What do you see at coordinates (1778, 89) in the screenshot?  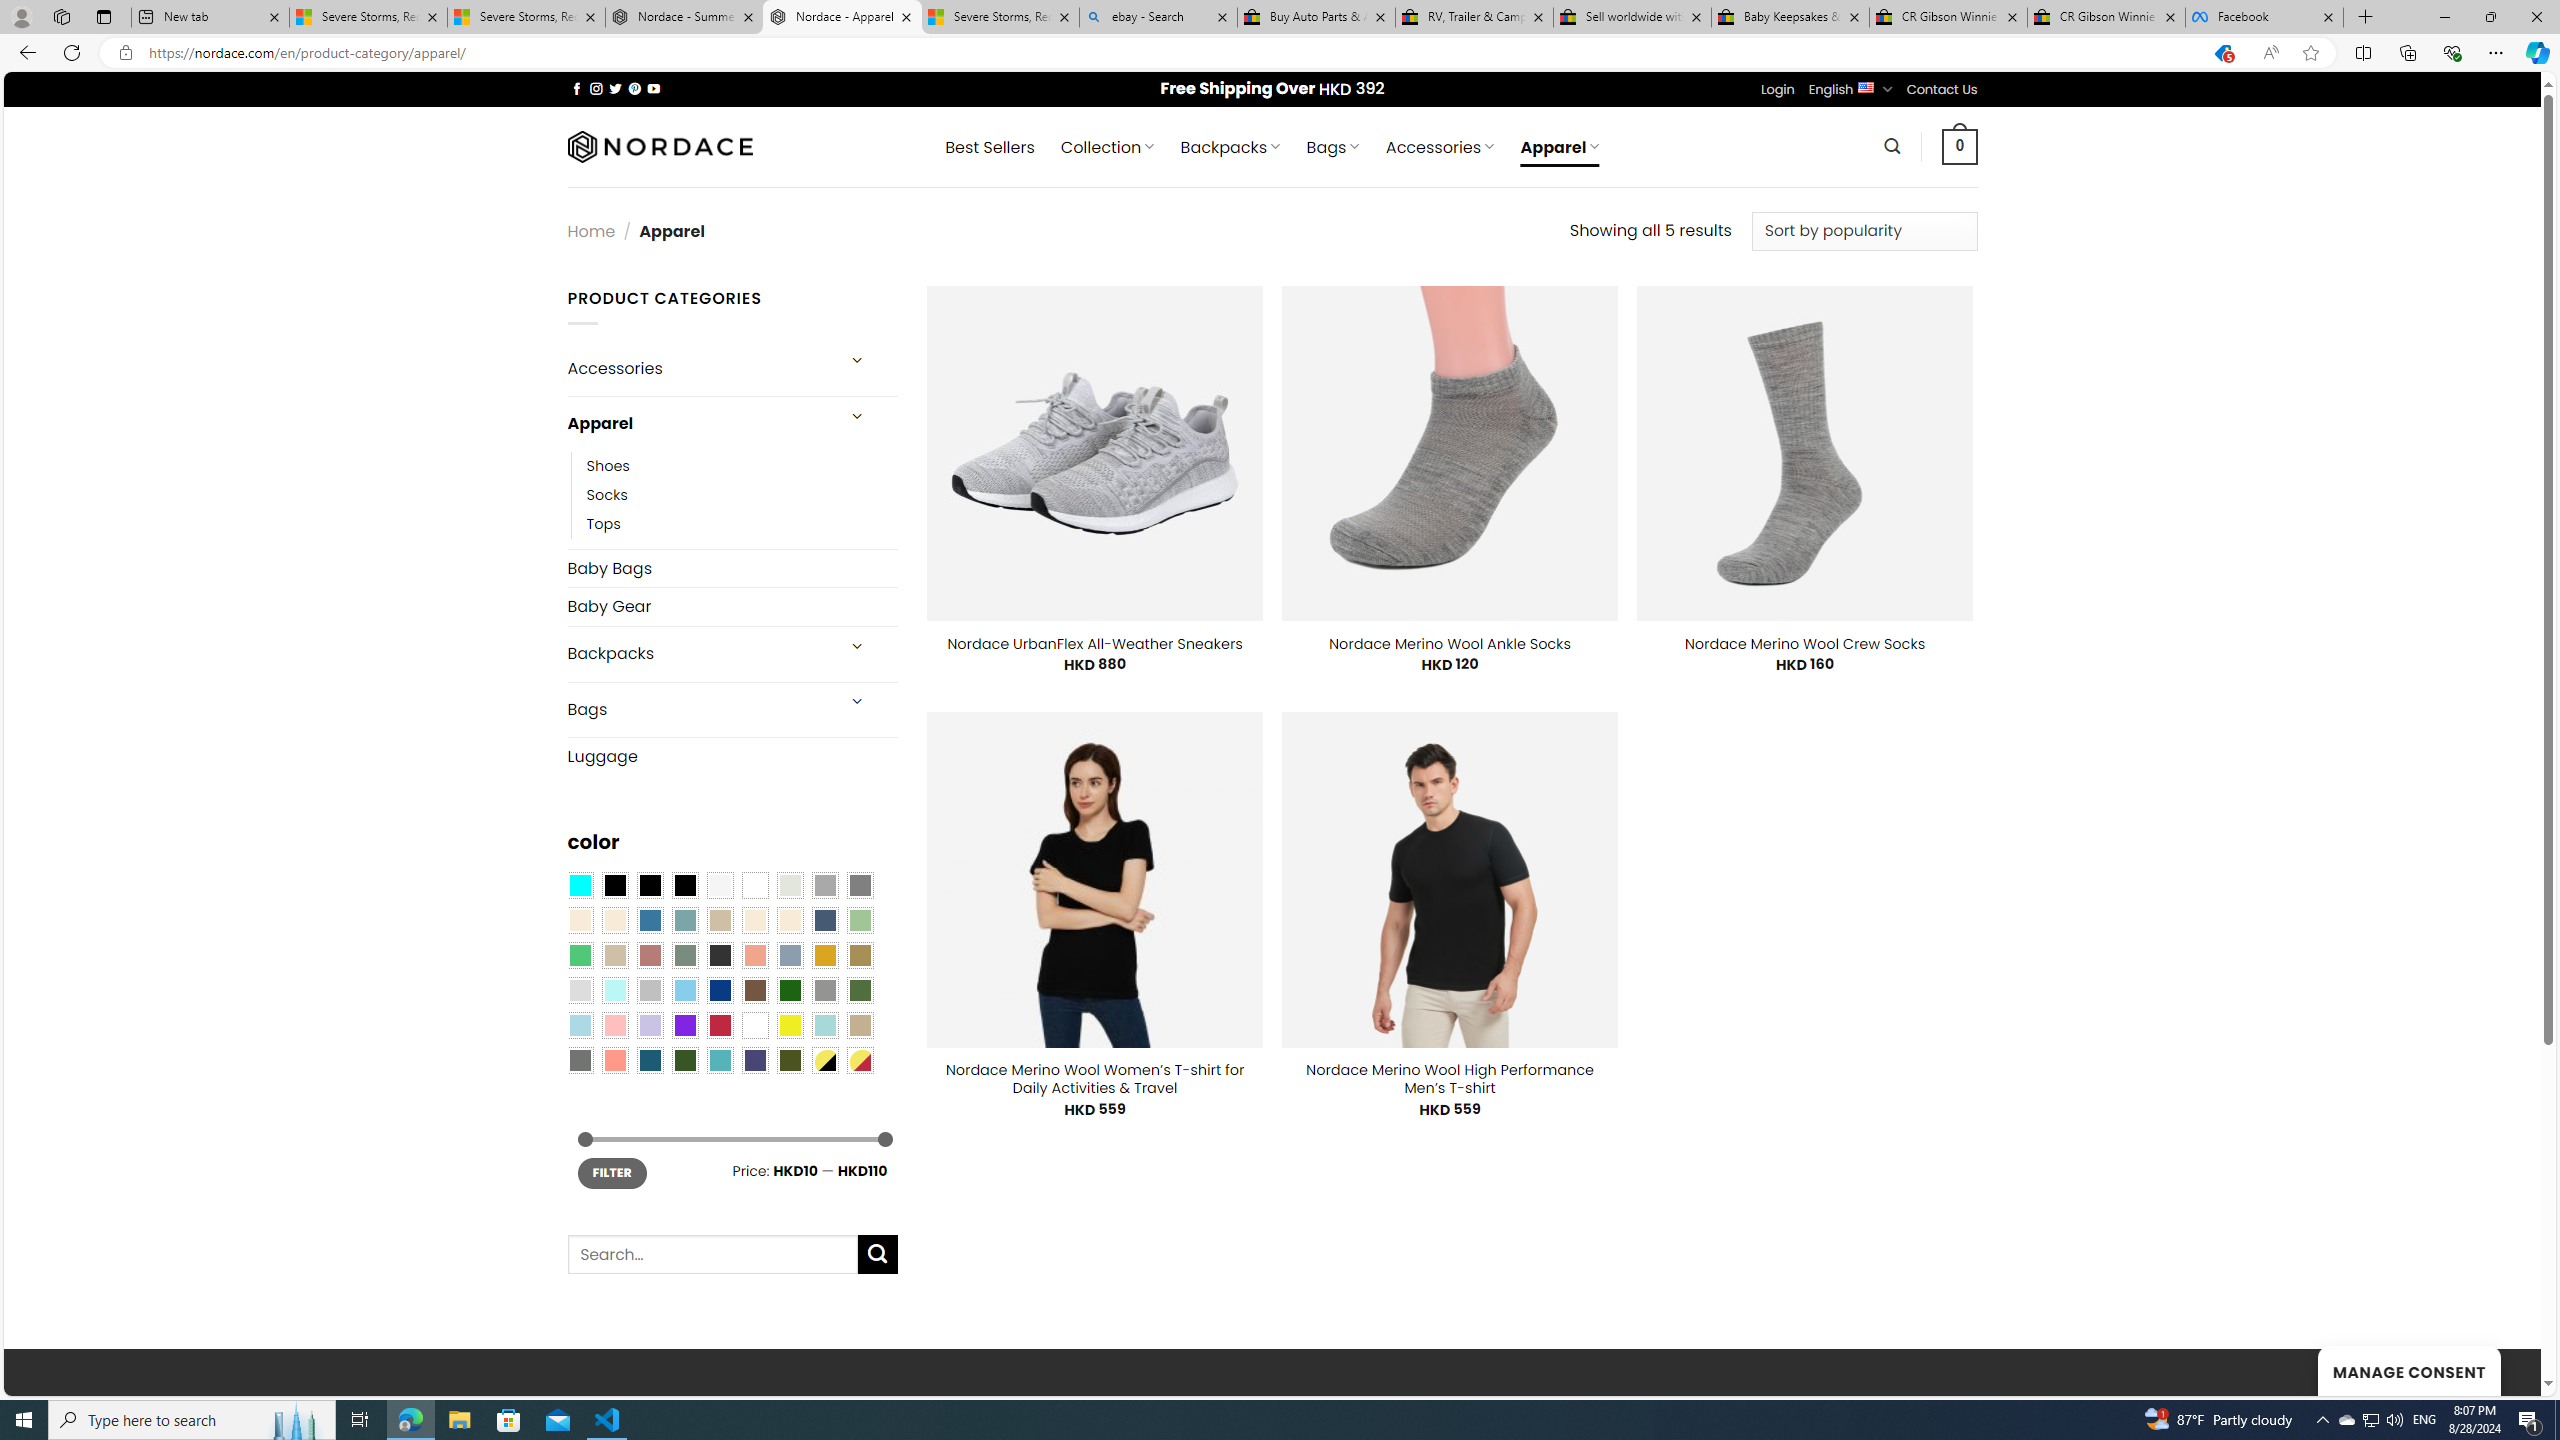 I see `Login` at bounding box center [1778, 89].